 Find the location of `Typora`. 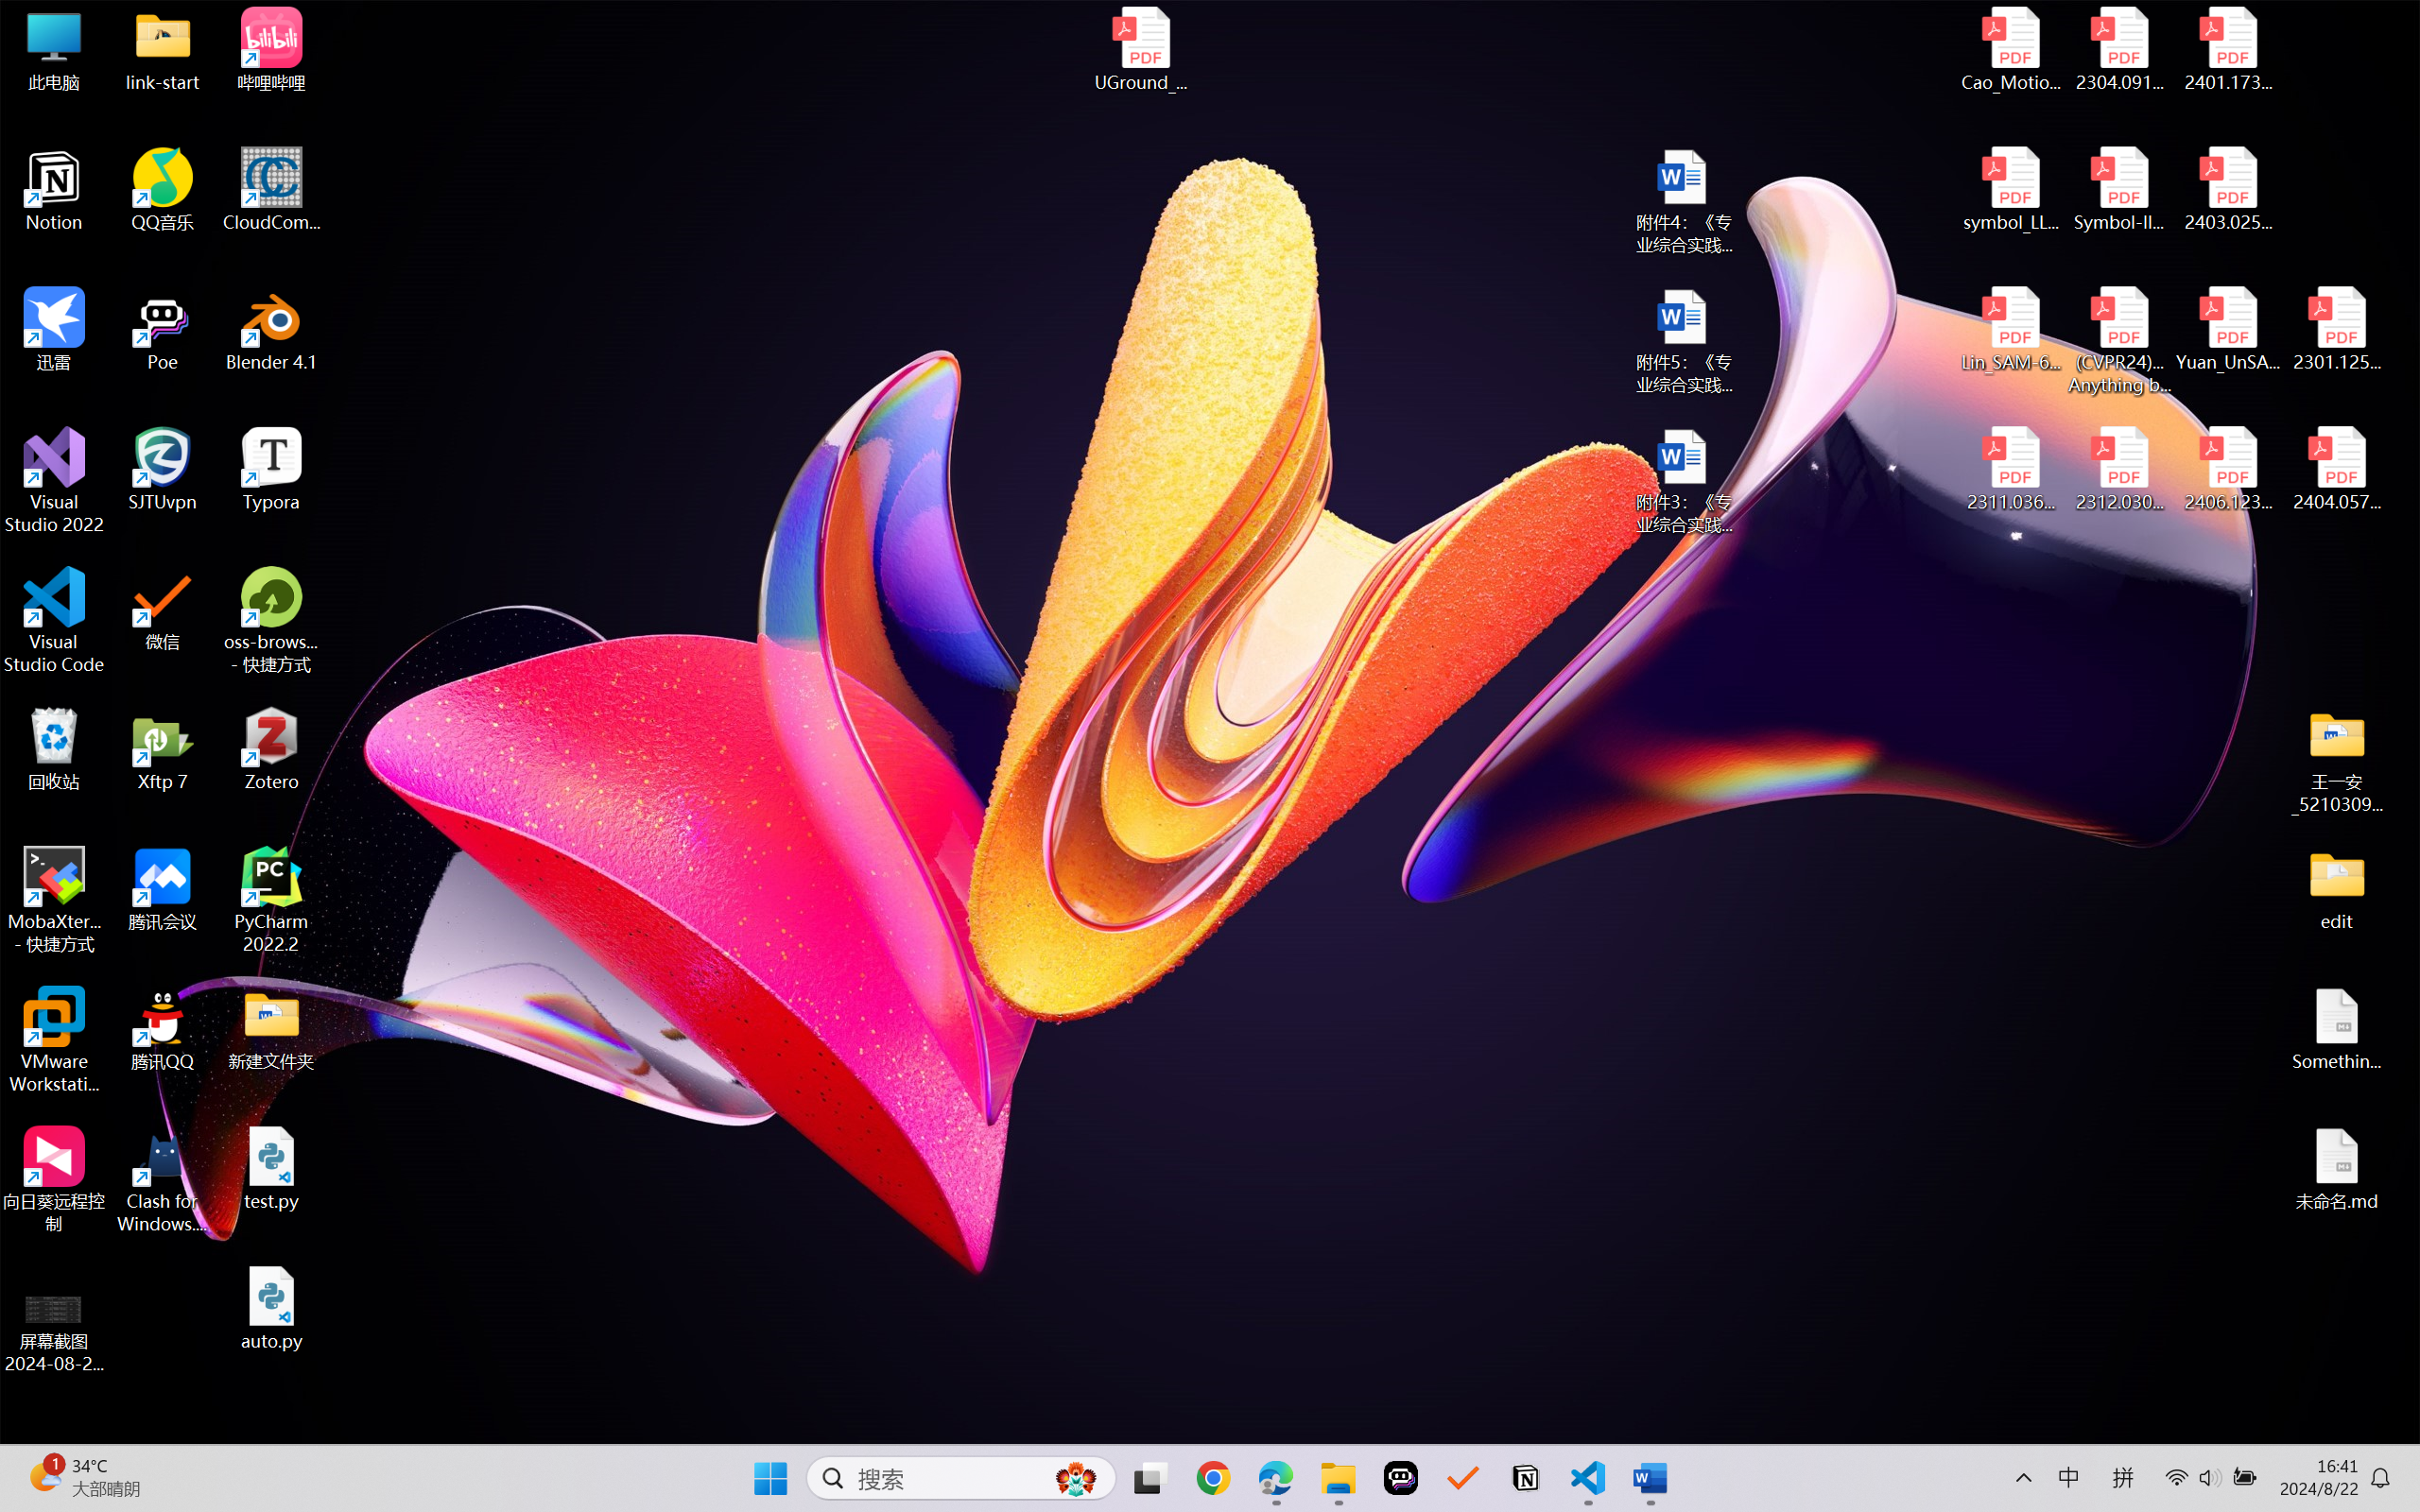

Typora is located at coordinates (272, 470).